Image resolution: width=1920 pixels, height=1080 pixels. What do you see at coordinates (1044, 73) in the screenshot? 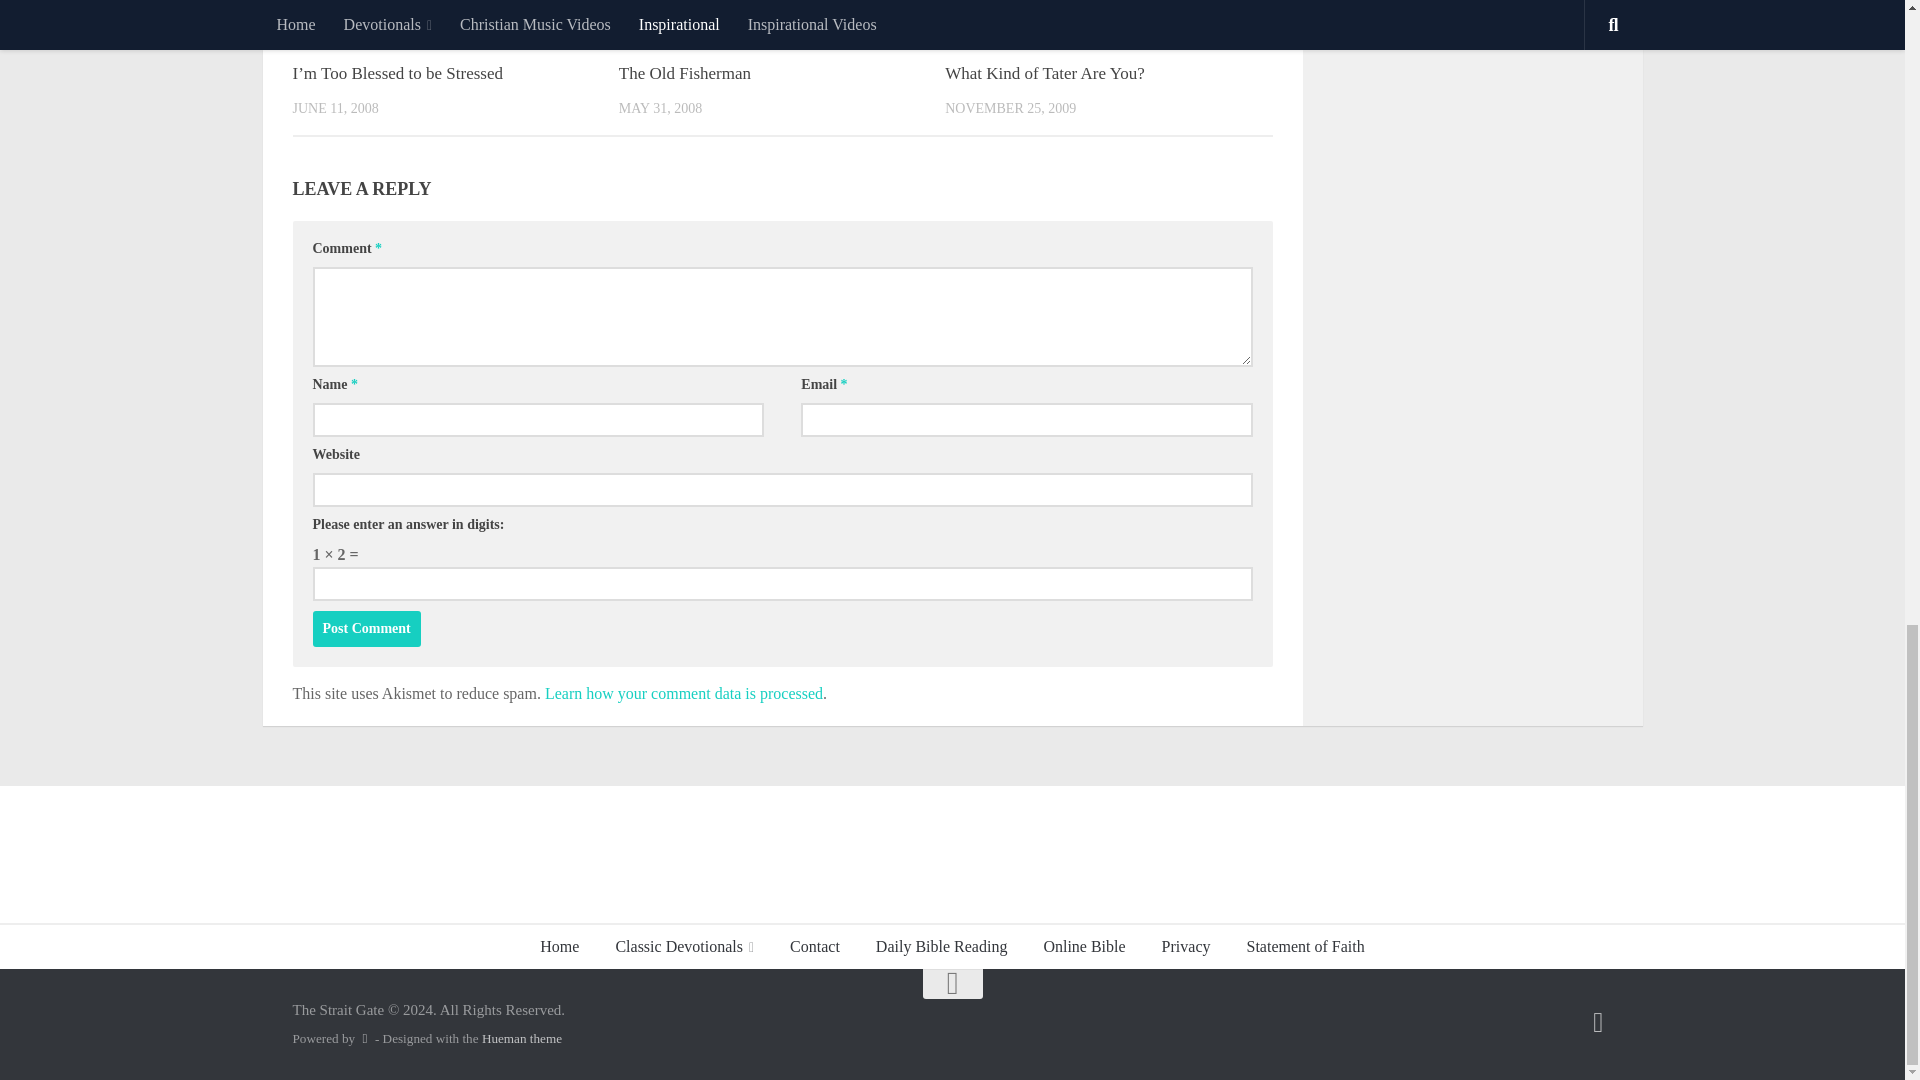
I see `What Kind of Tater Are You?` at bounding box center [1044, 73].